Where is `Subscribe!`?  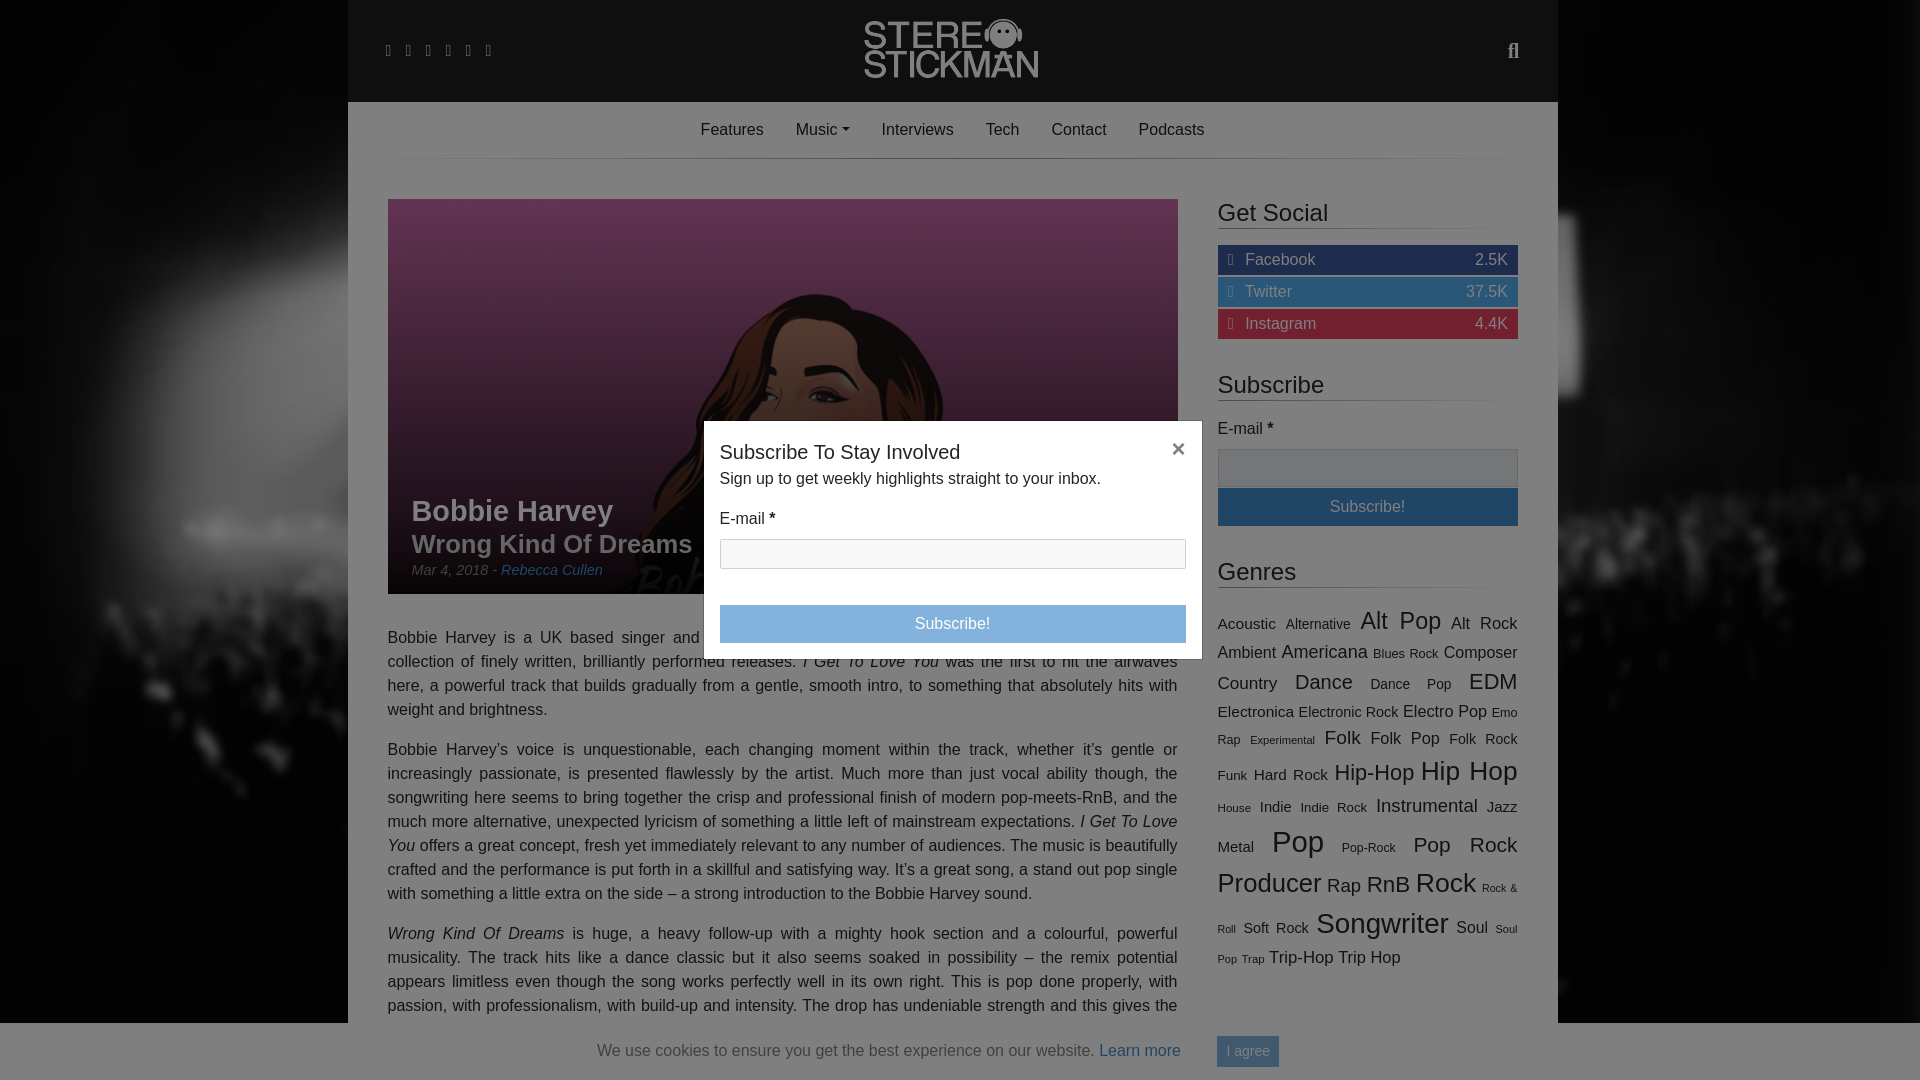
Subscribe! is located at coordinates (1368, 260).